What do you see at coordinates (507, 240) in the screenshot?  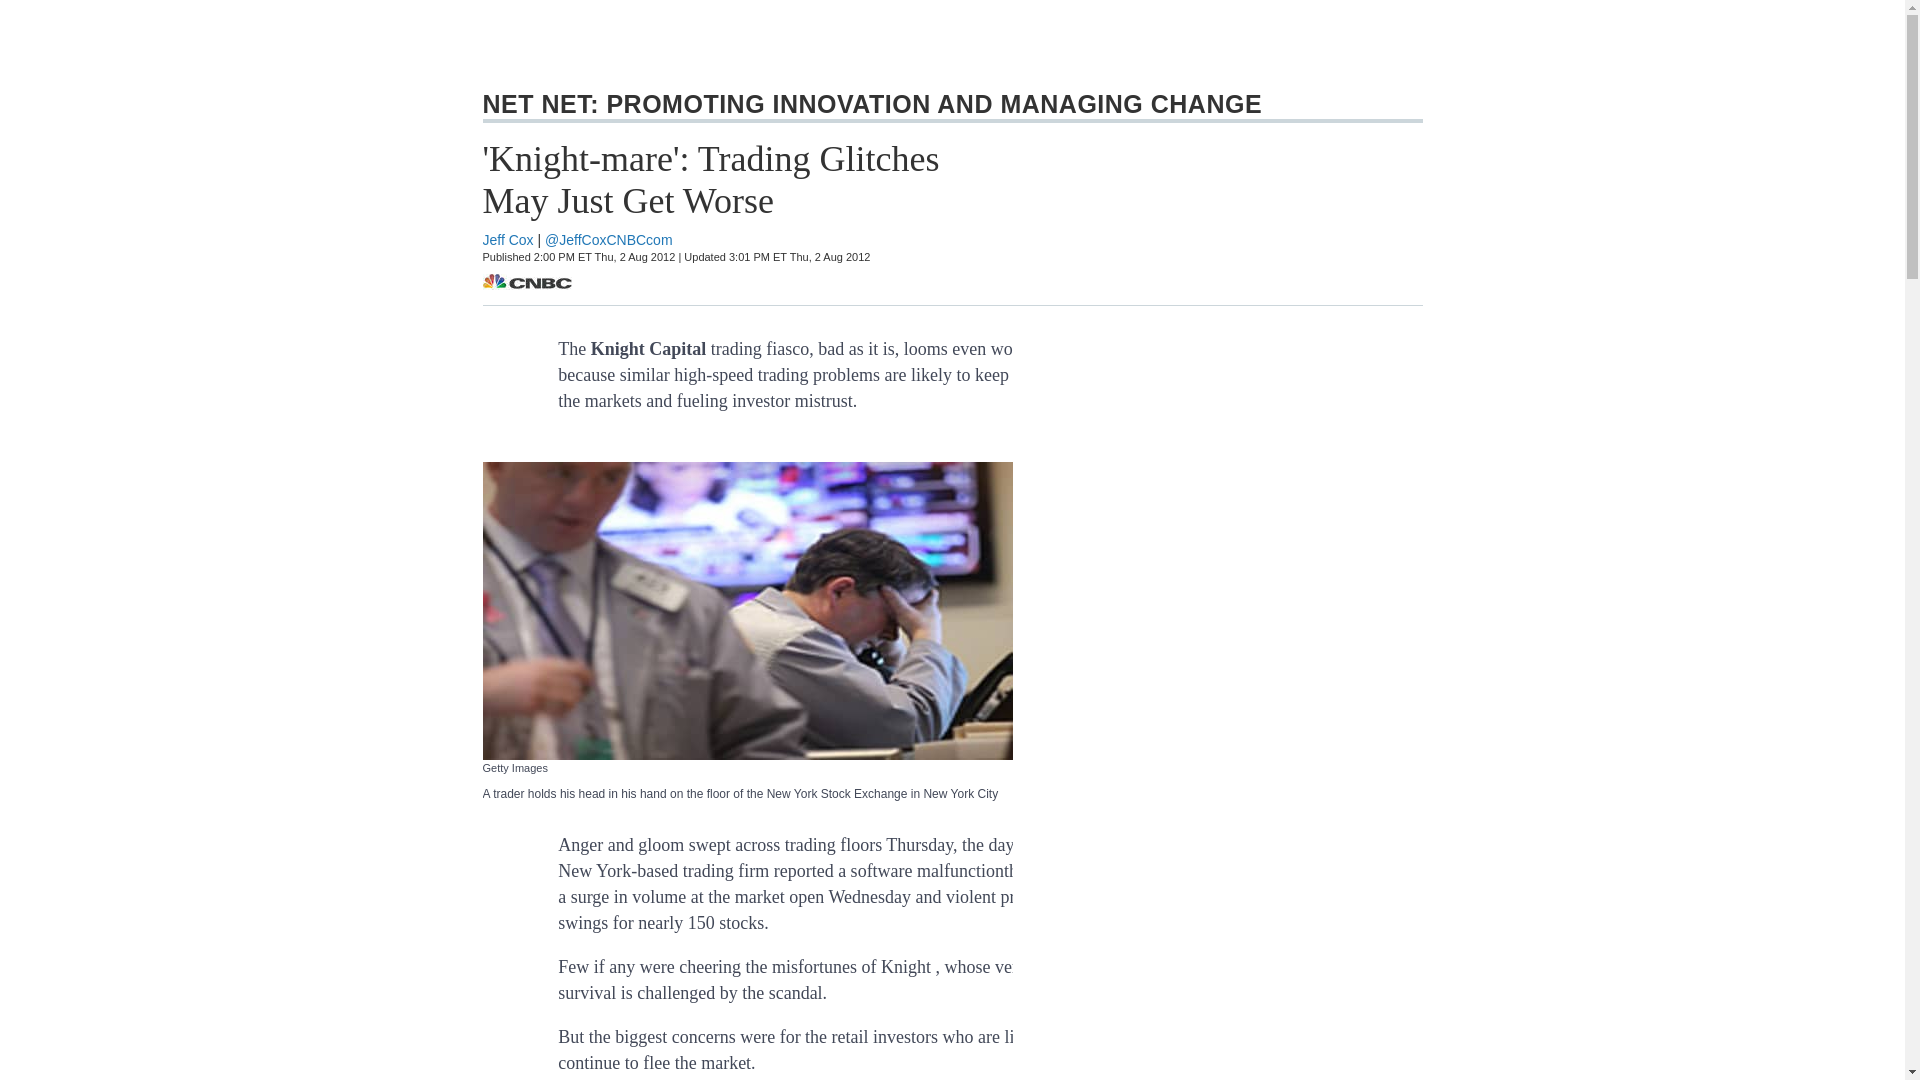 I see `Jeff Cox` at bounding box center [507, 240].